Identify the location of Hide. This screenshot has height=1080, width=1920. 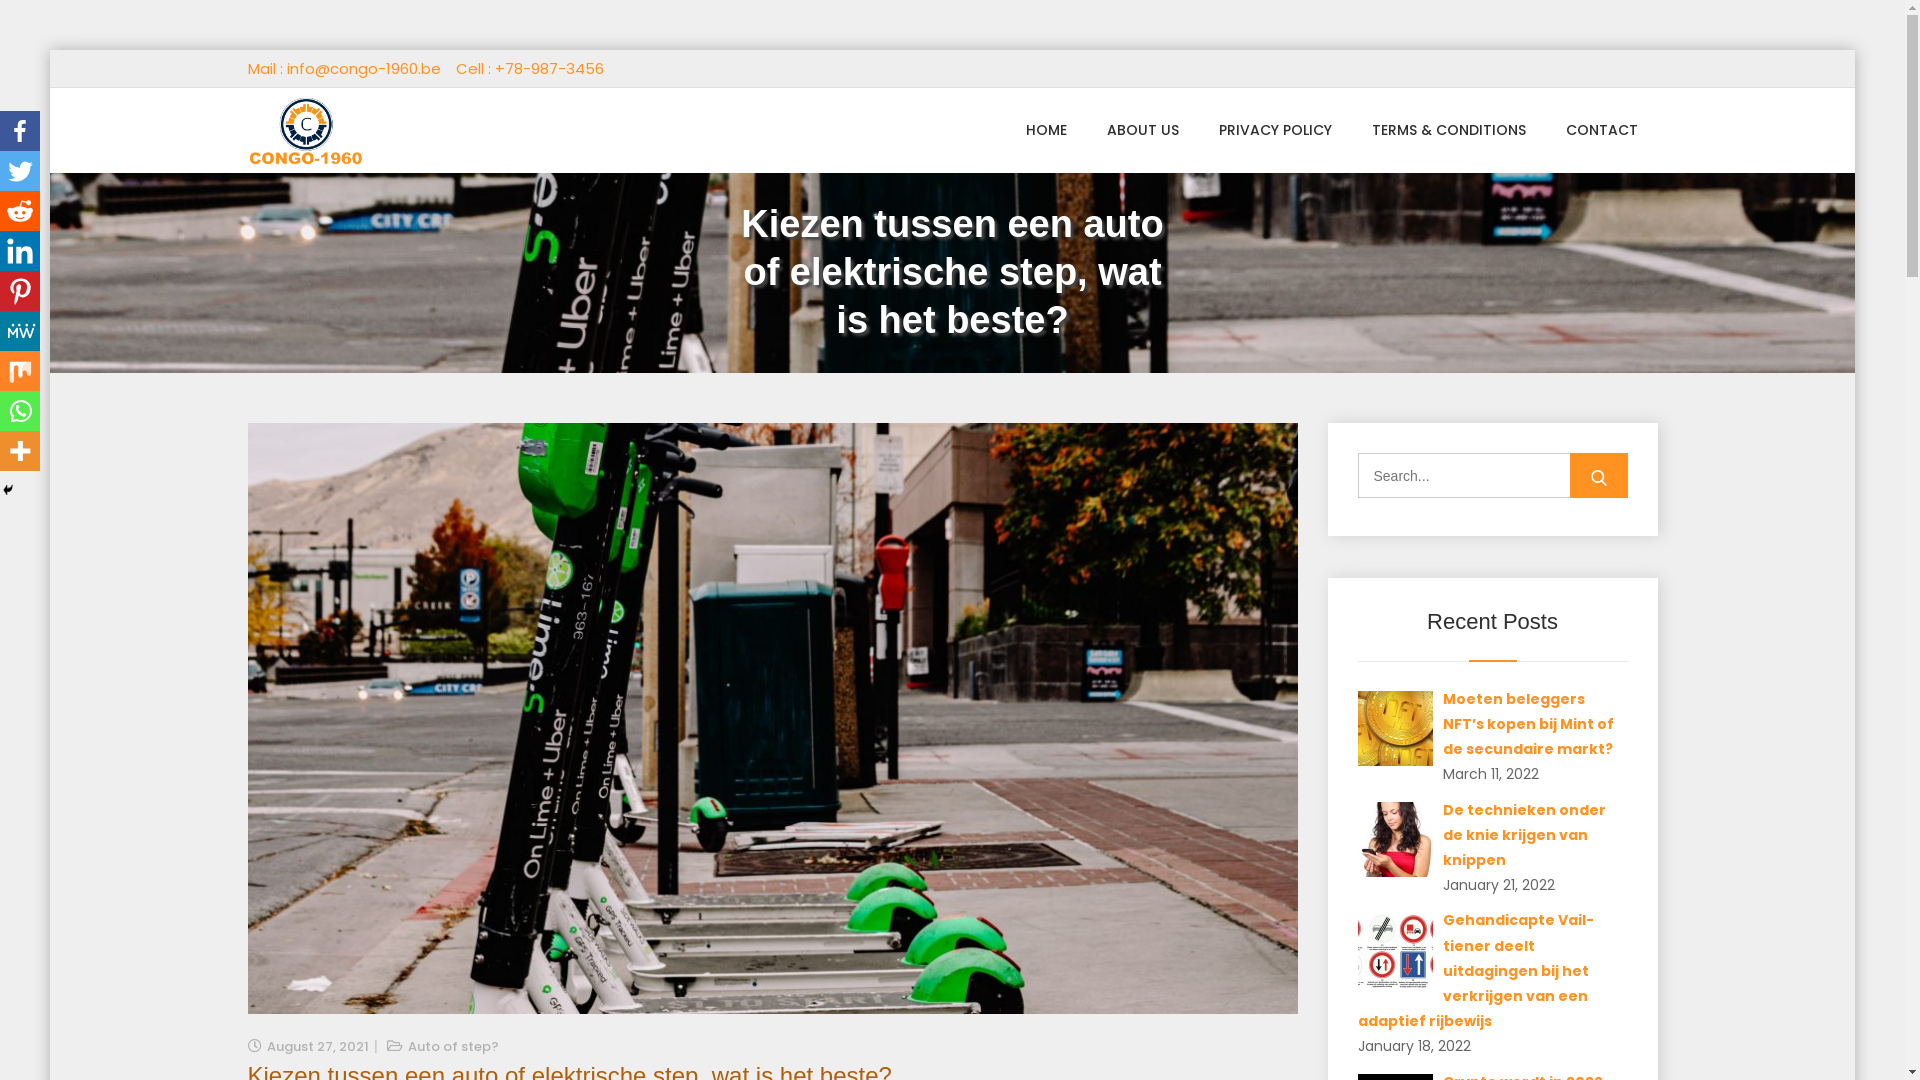
(8, 490).